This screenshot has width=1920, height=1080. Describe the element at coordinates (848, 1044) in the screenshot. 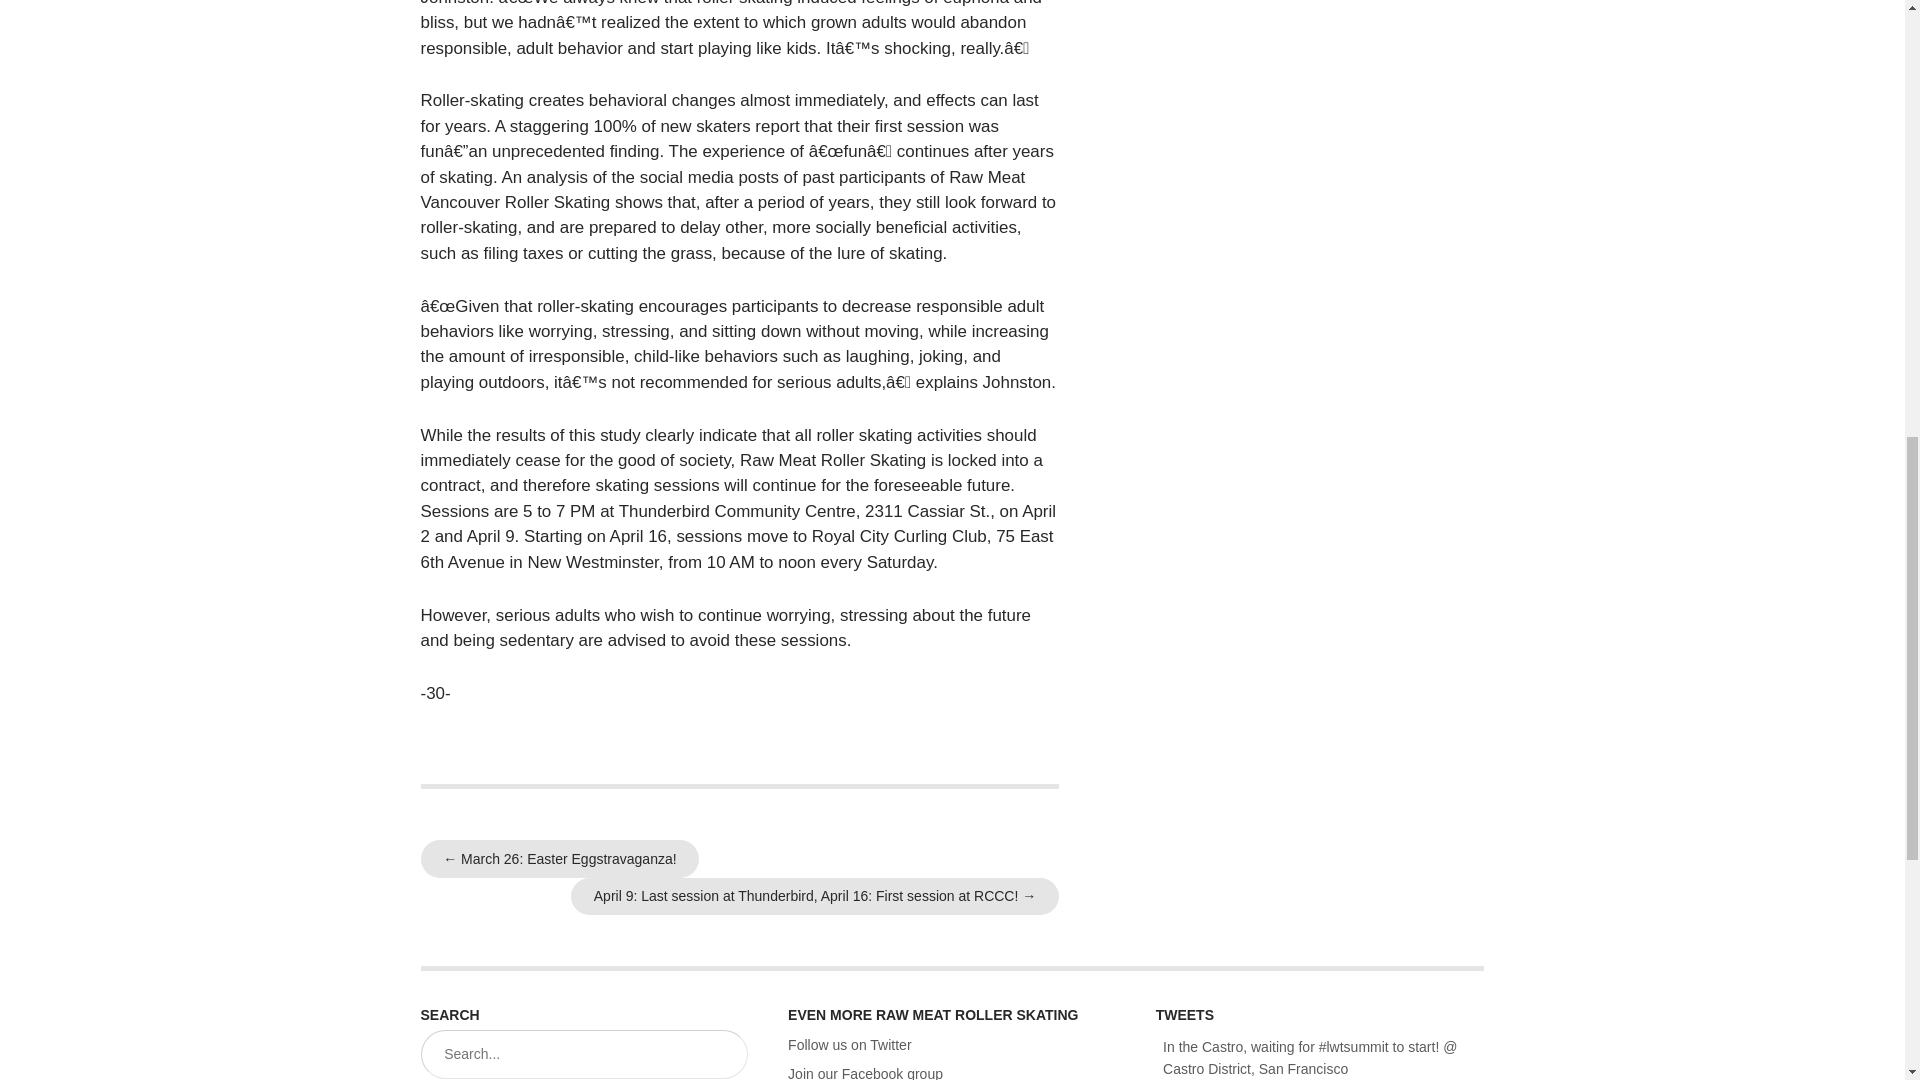

I see `Follow Raw Meat Vancouver on Twitter` at that location.